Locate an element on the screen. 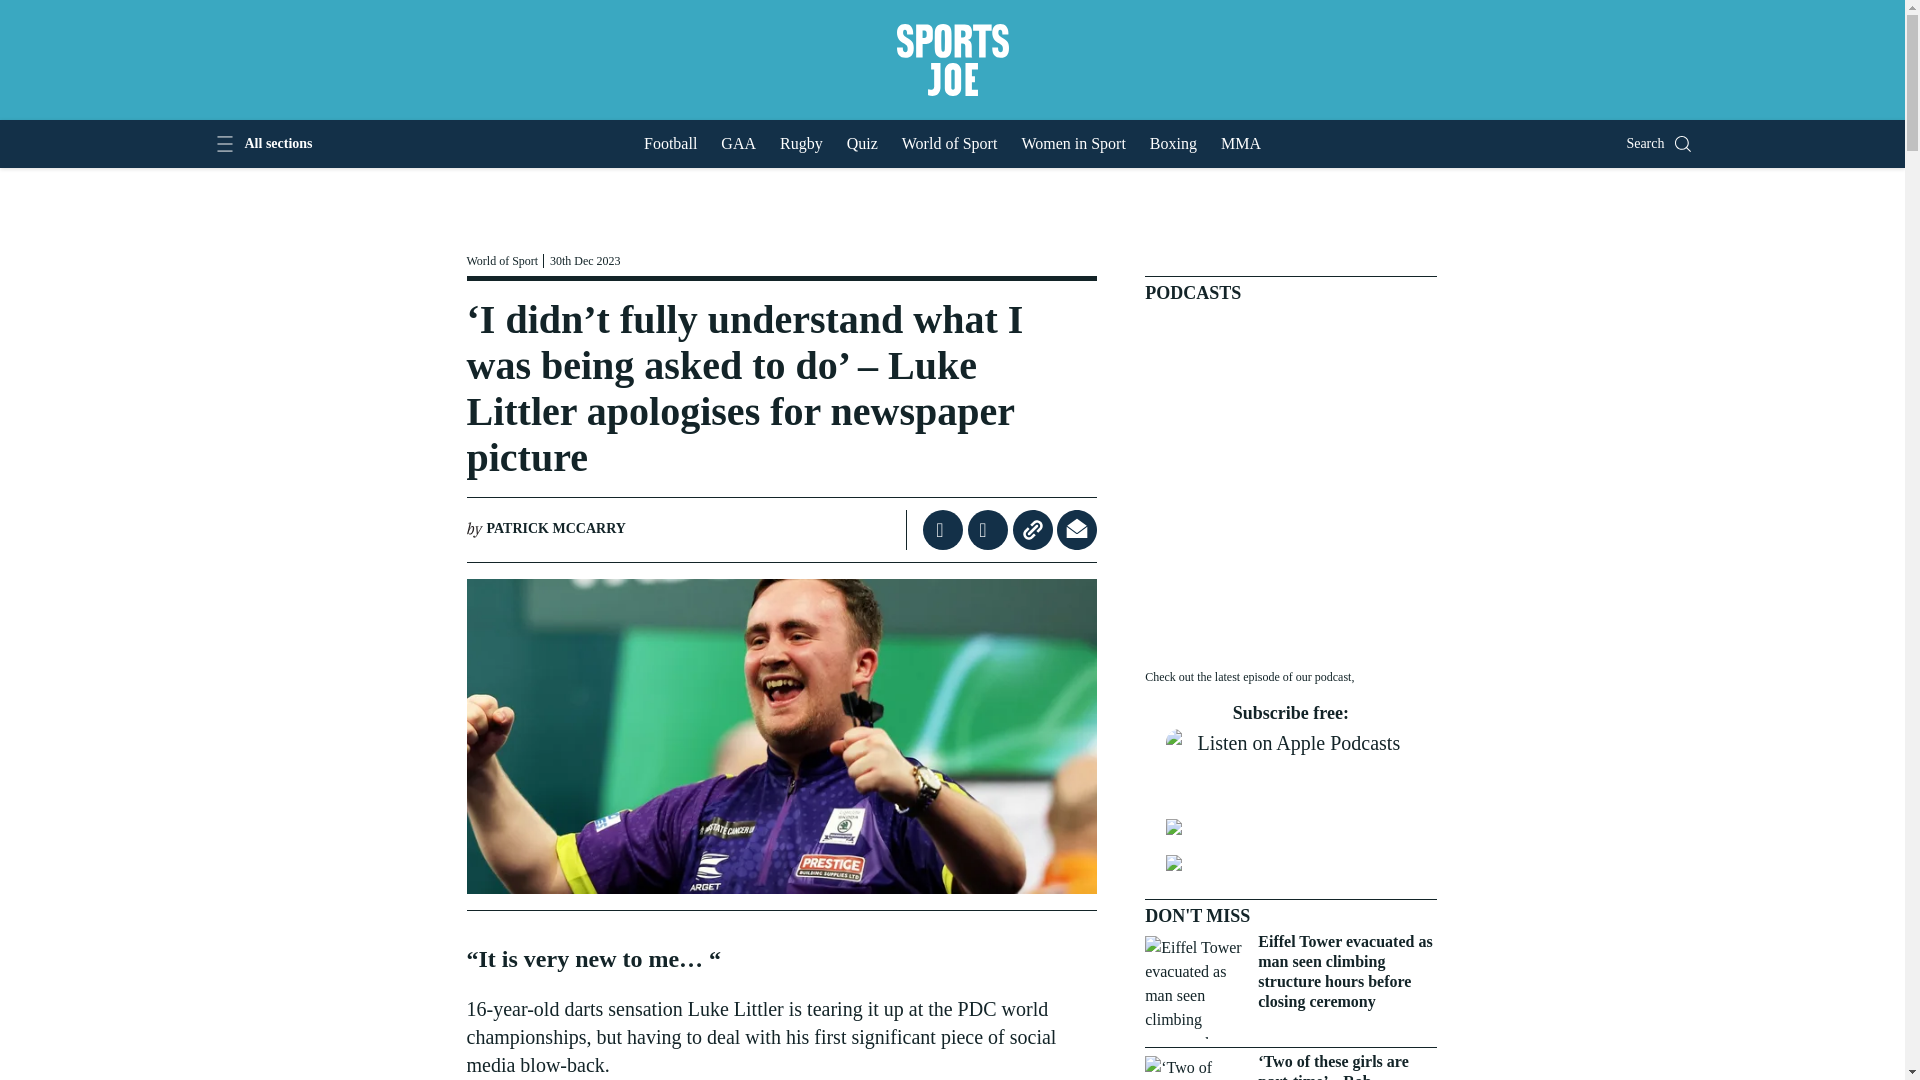 The width and height of the screenshot is (1920, 1080). Boxing is located at coordinates (1173, 144).